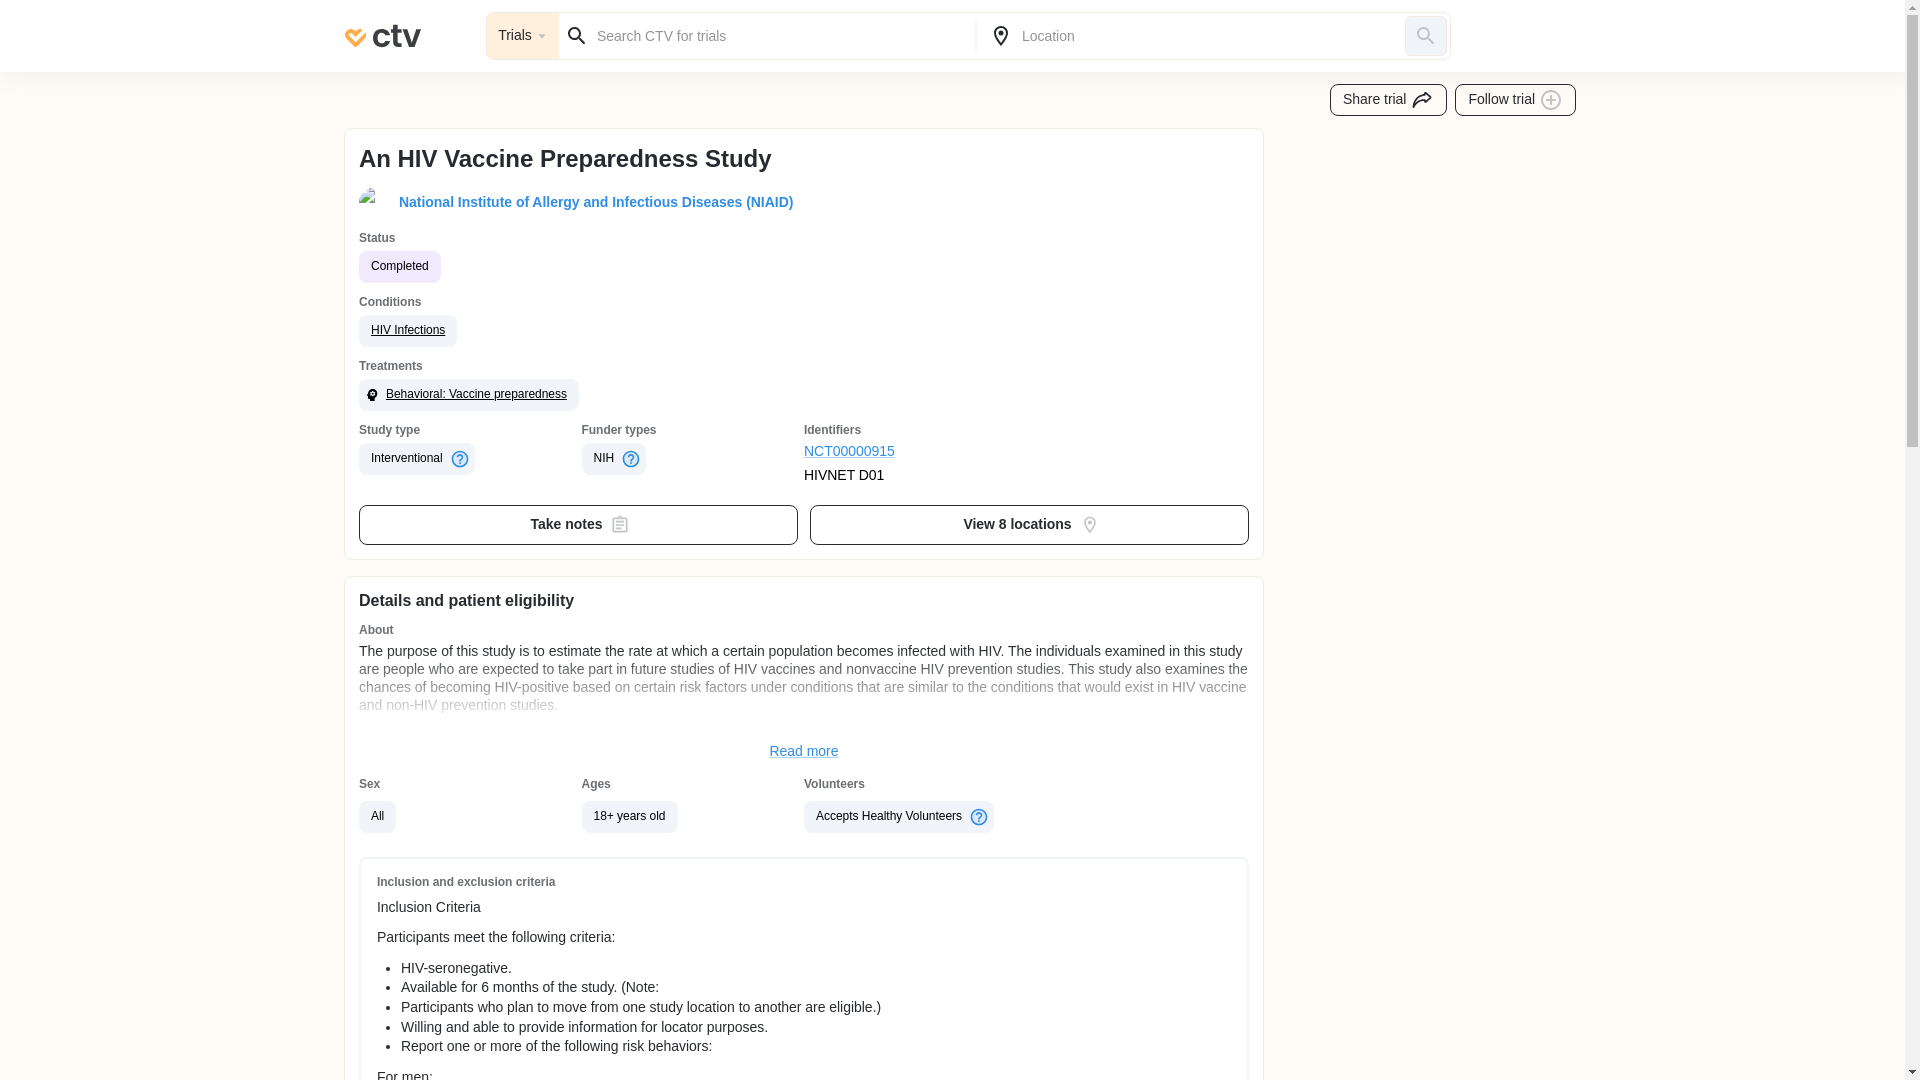 This screenshot has width=1920, height=1080. Describe the element at coordinates (522, 36) in the screenshot. I see `Trials` at that location.